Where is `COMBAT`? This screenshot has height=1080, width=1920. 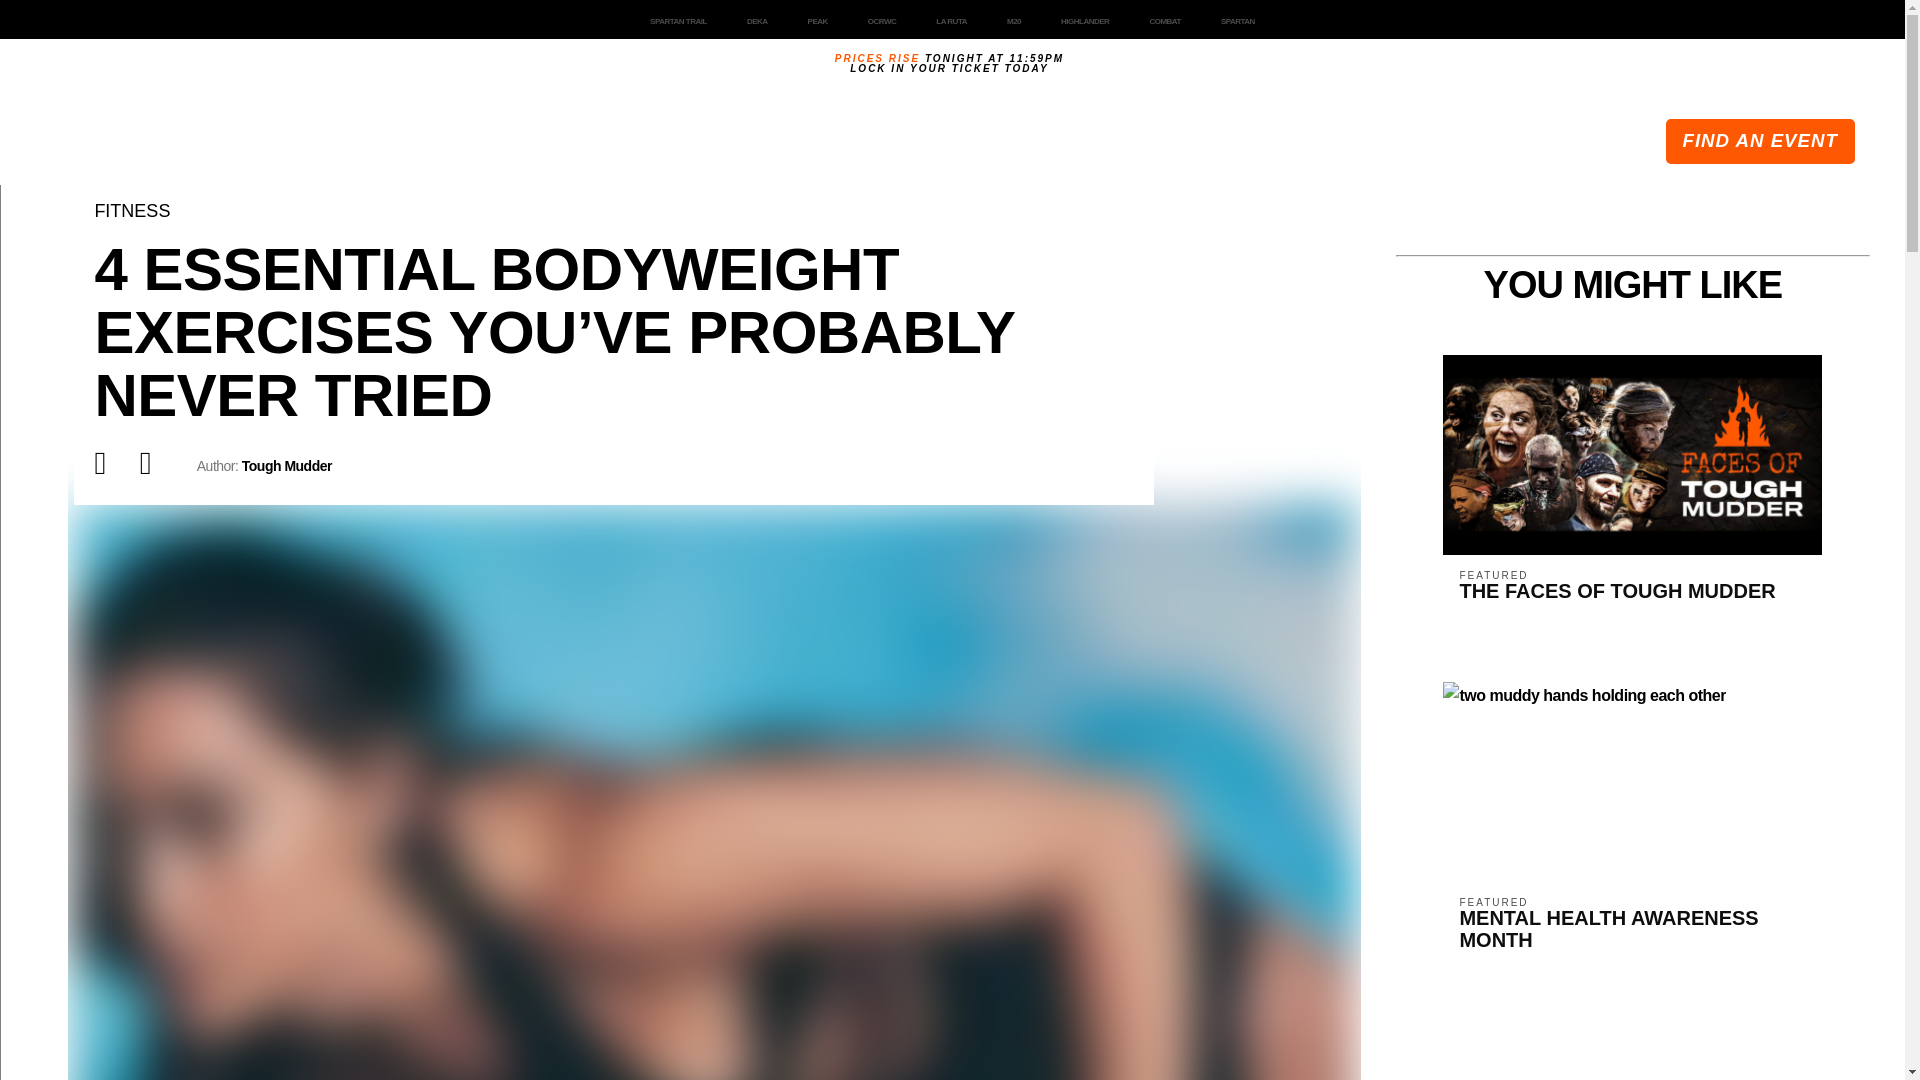
COMBAT is located at coordinates (1164, 19).